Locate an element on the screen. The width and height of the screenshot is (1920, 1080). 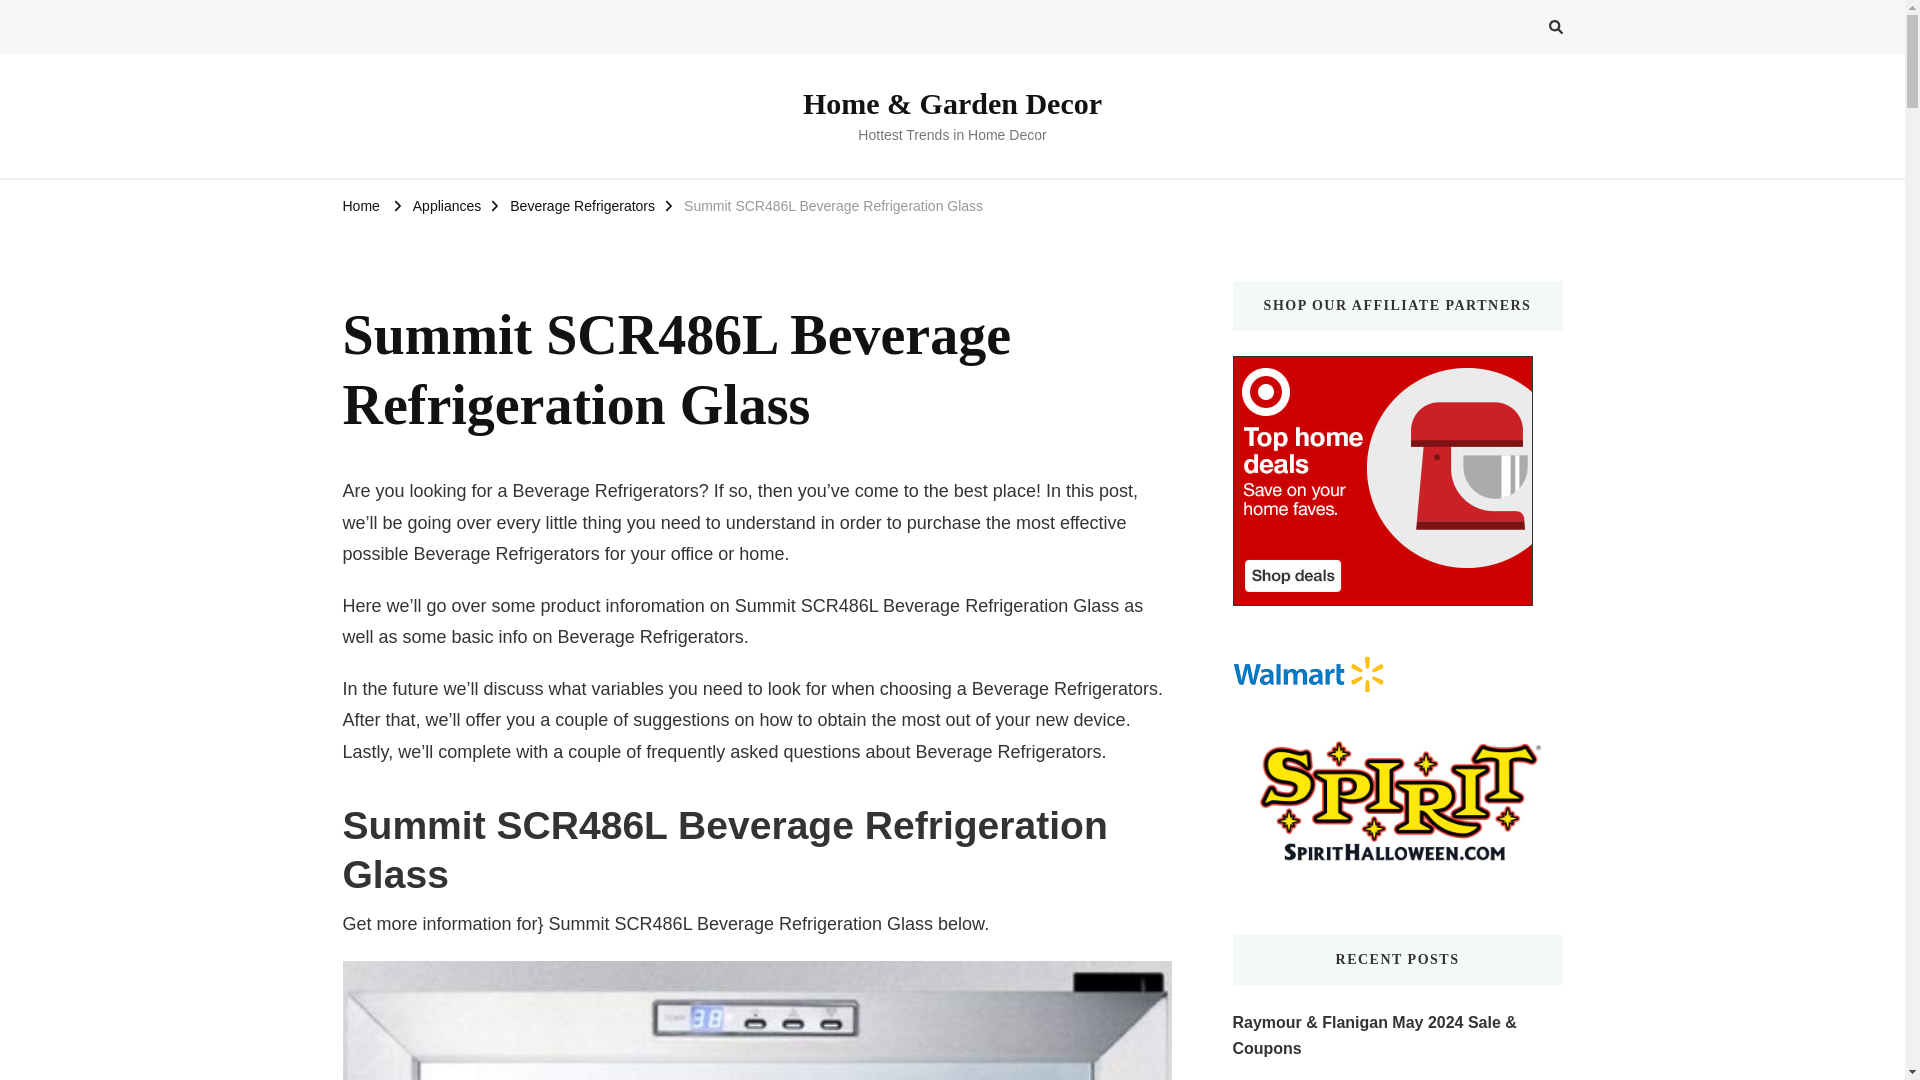
Search is located at coordinates (1519, 30).